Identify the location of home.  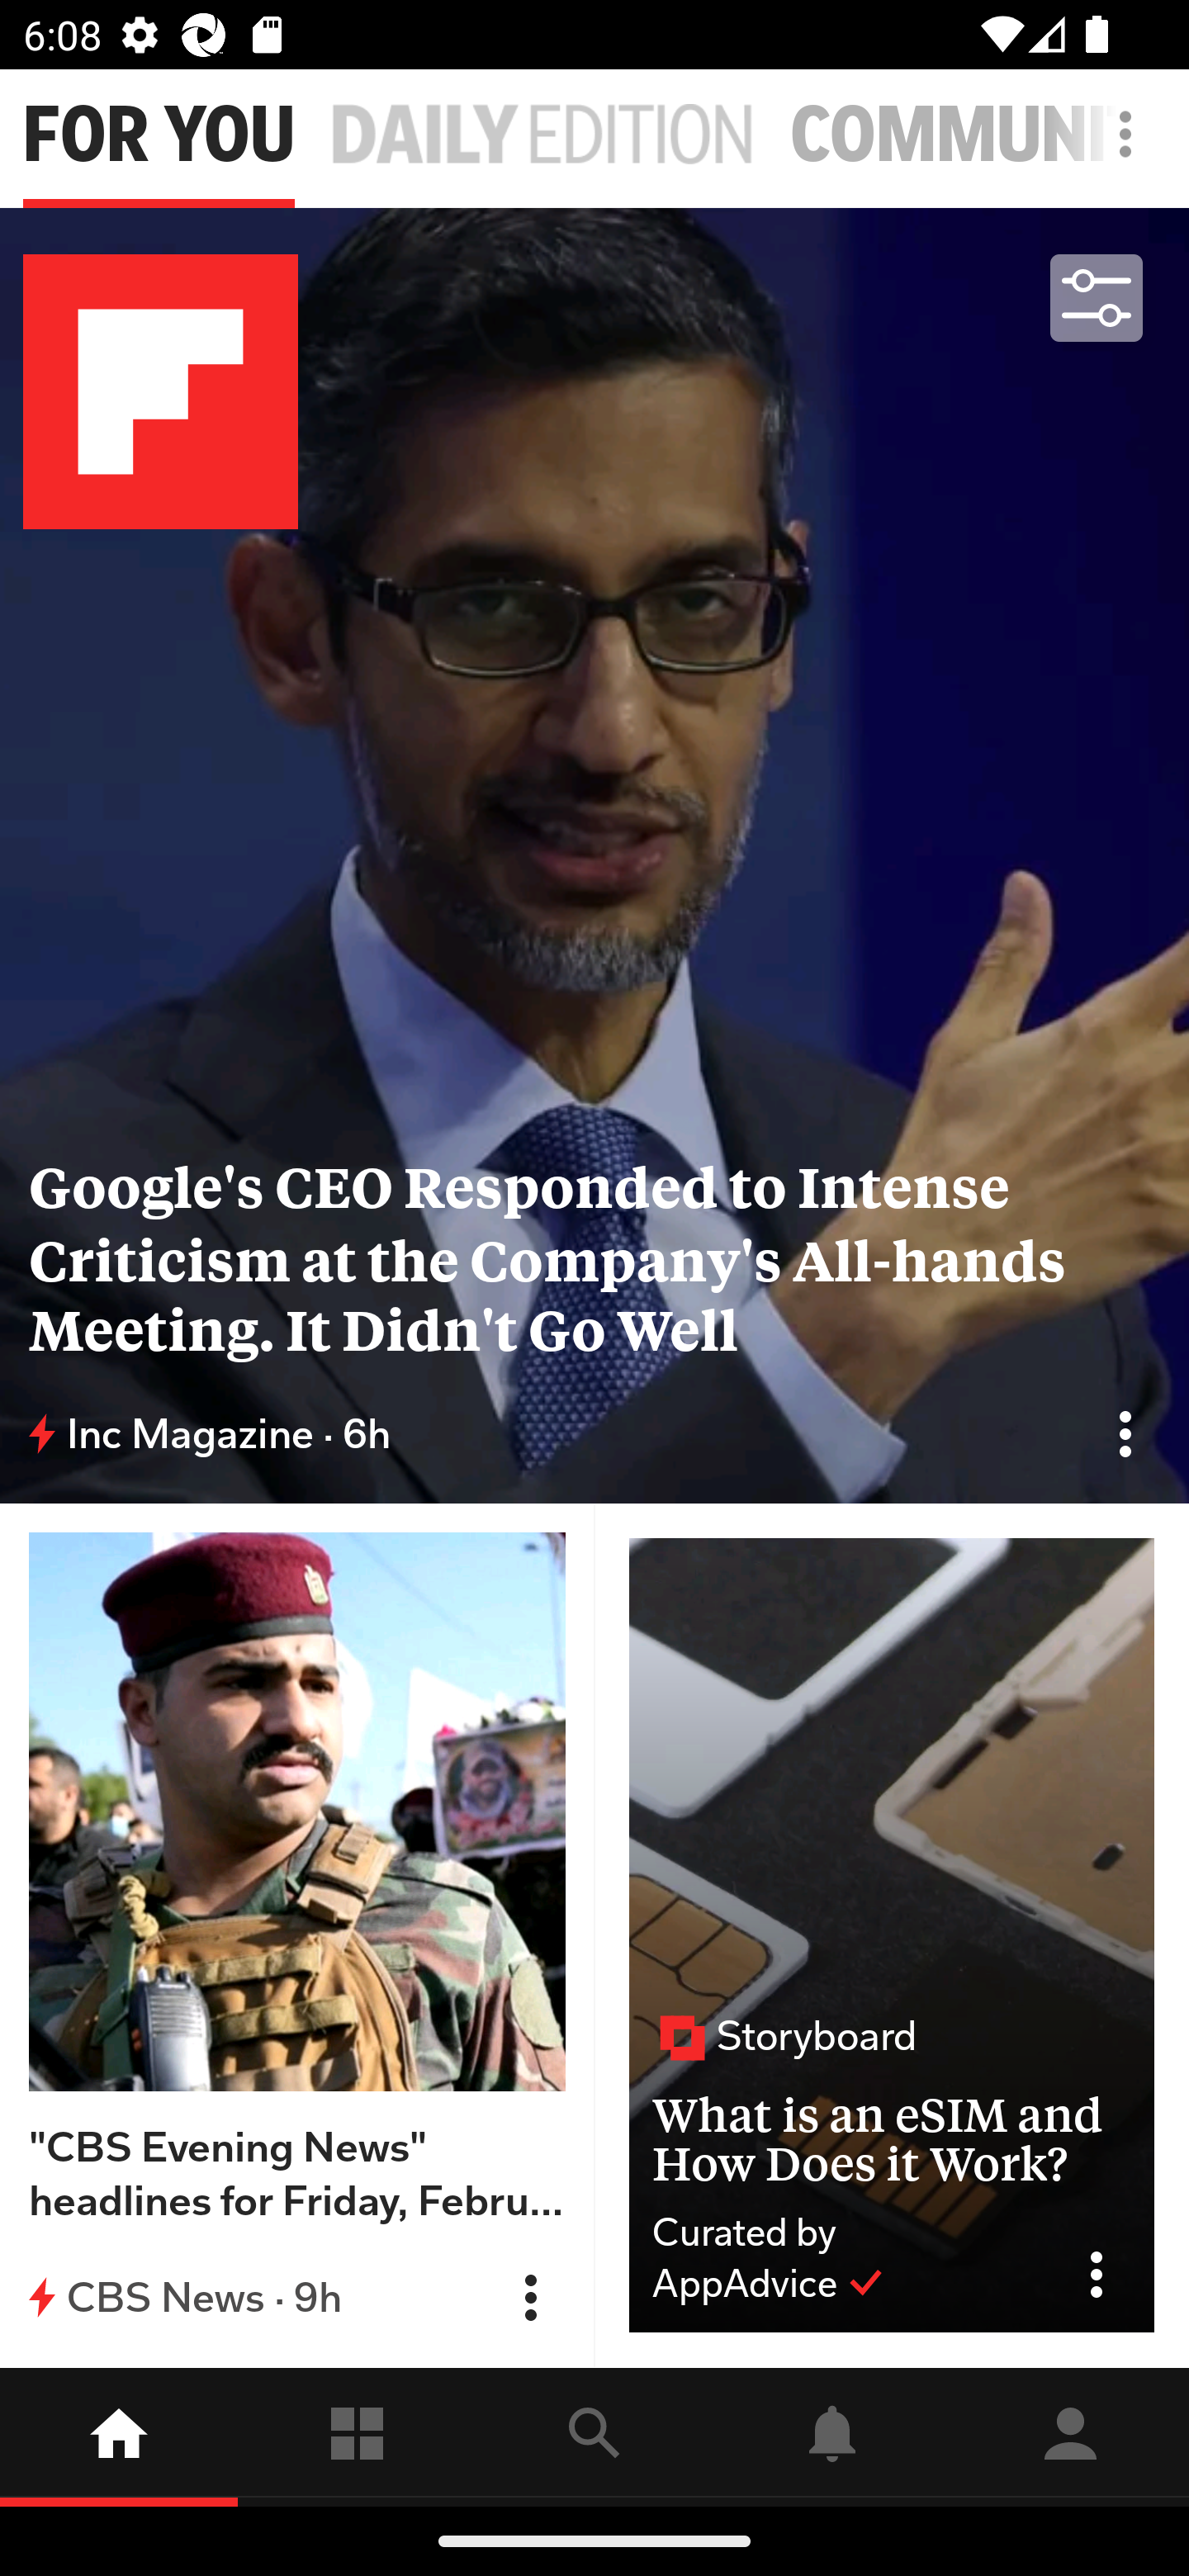
(119, 2436).